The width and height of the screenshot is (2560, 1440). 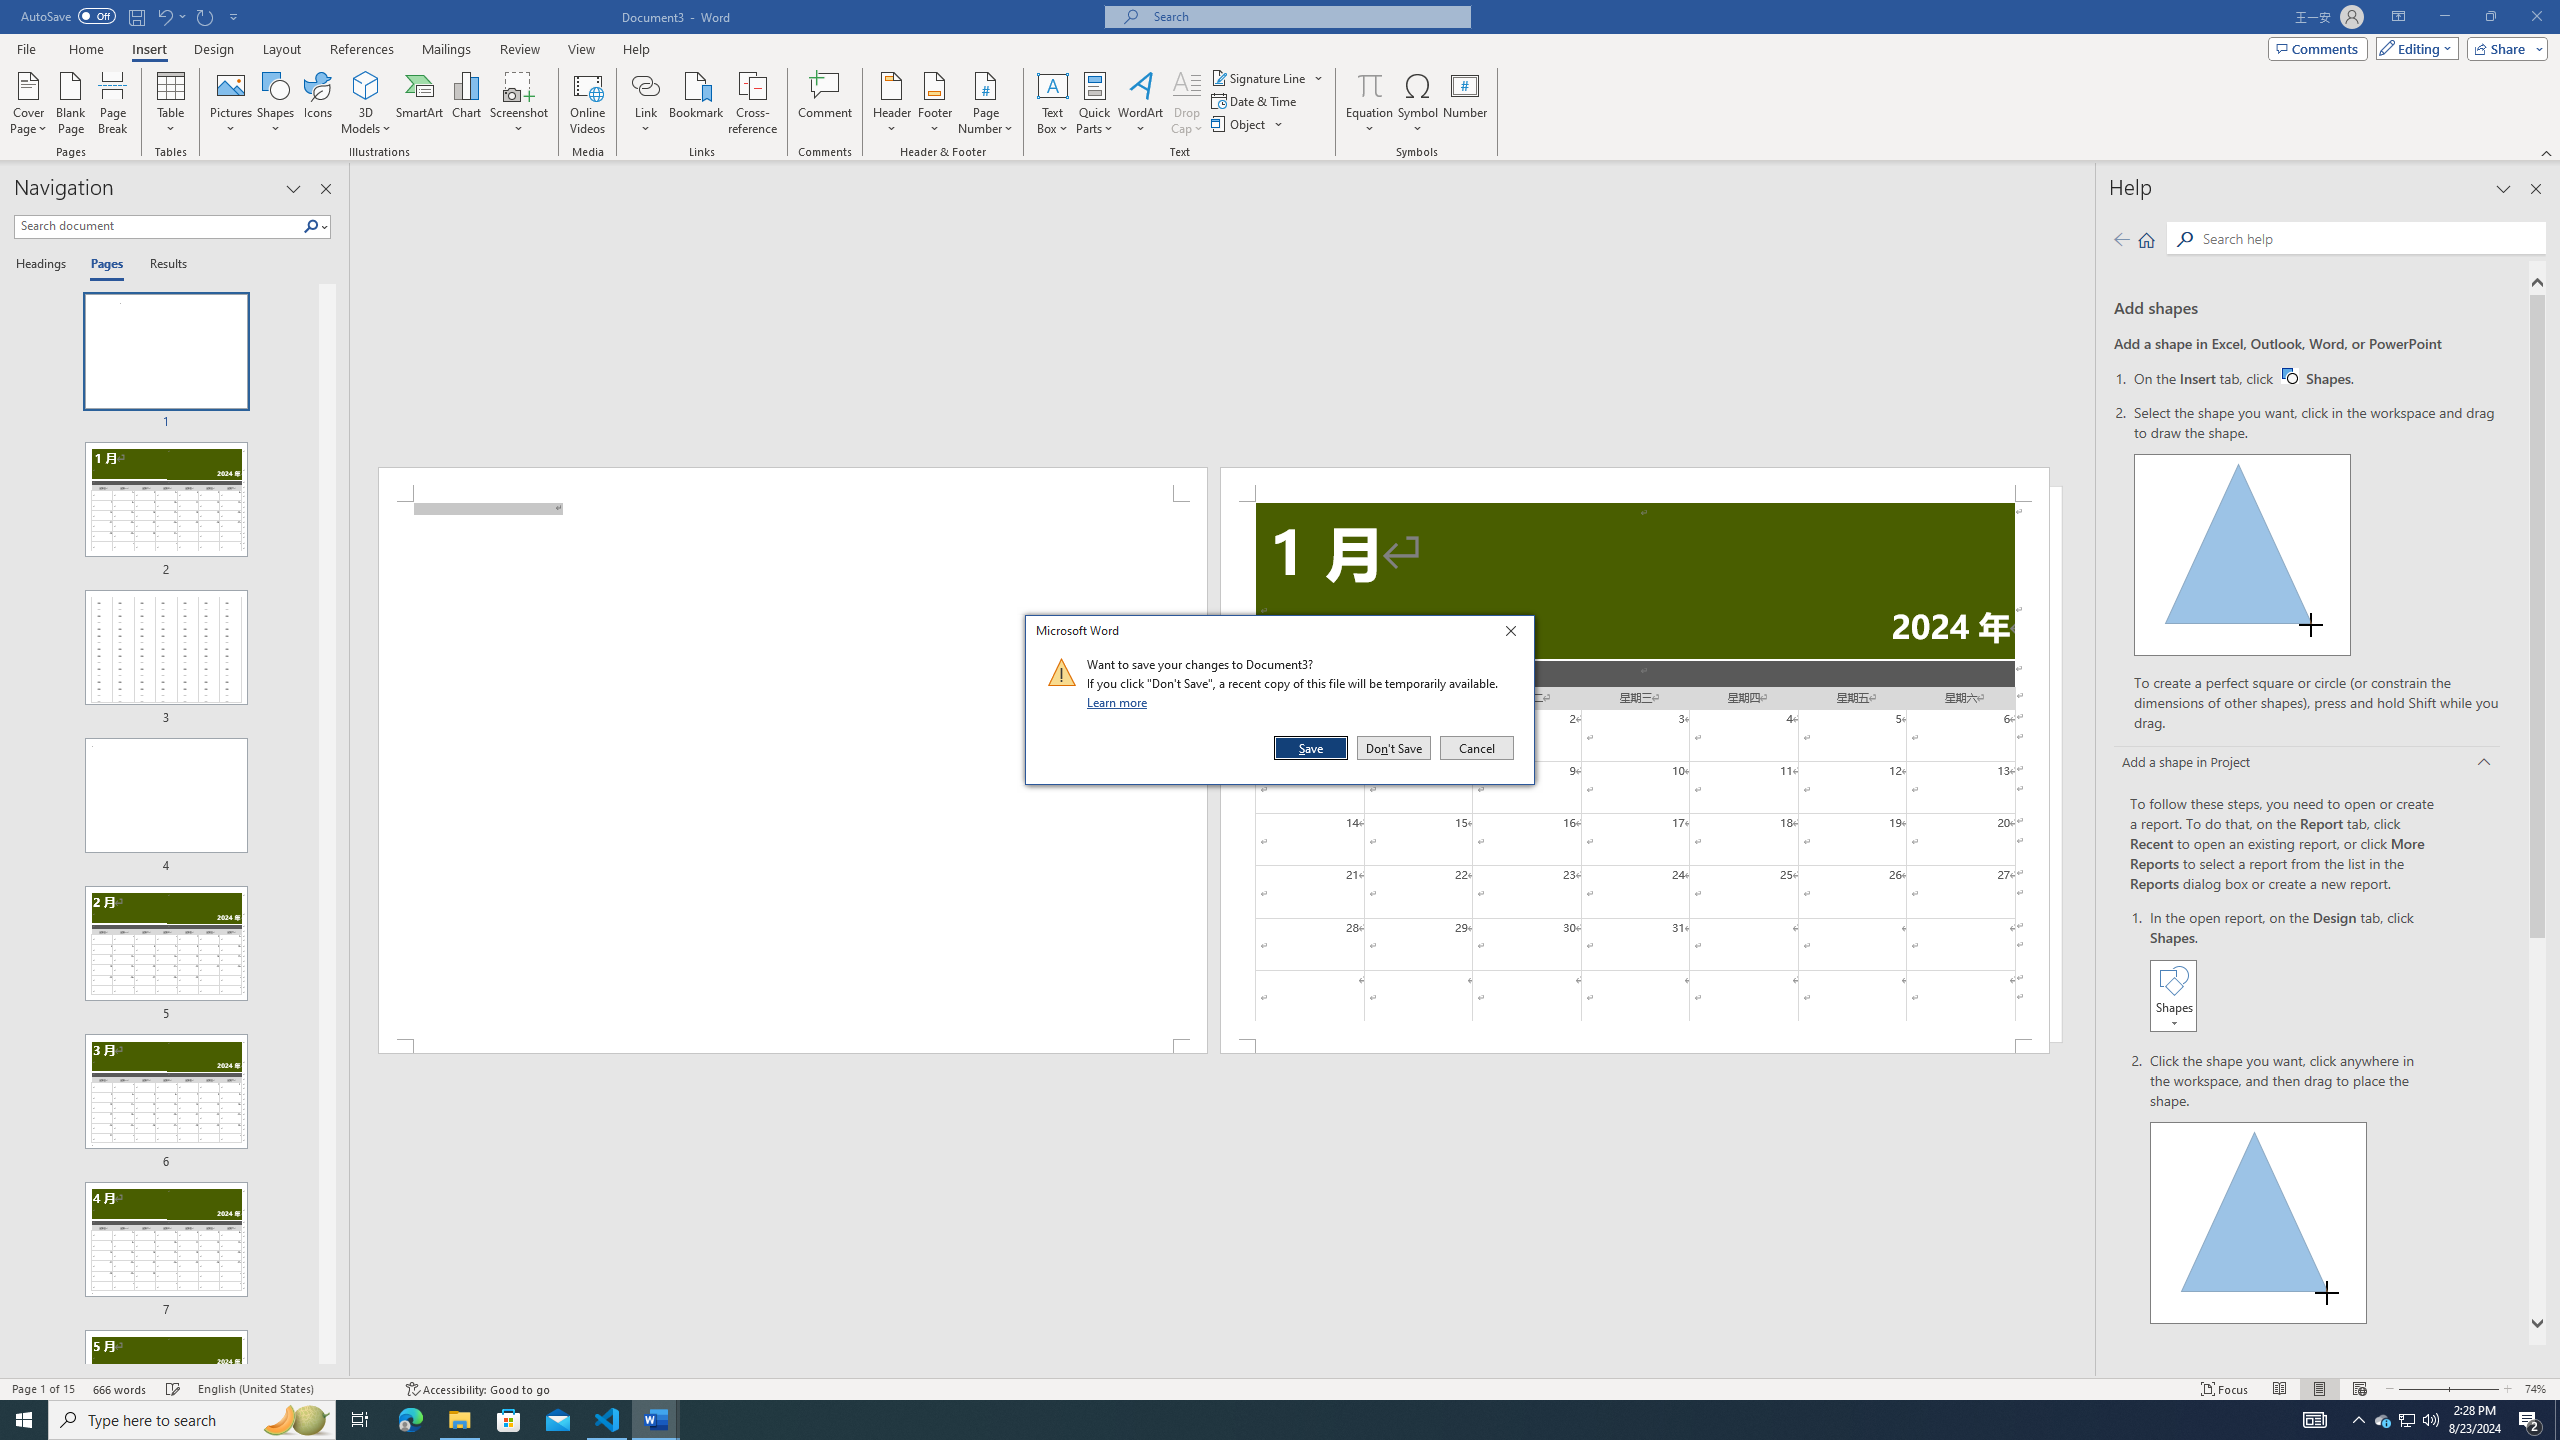 What do you see at coordinates (1053, 103) in the screenshot?
I see `Text Box` at bounding box center [1053, 103].